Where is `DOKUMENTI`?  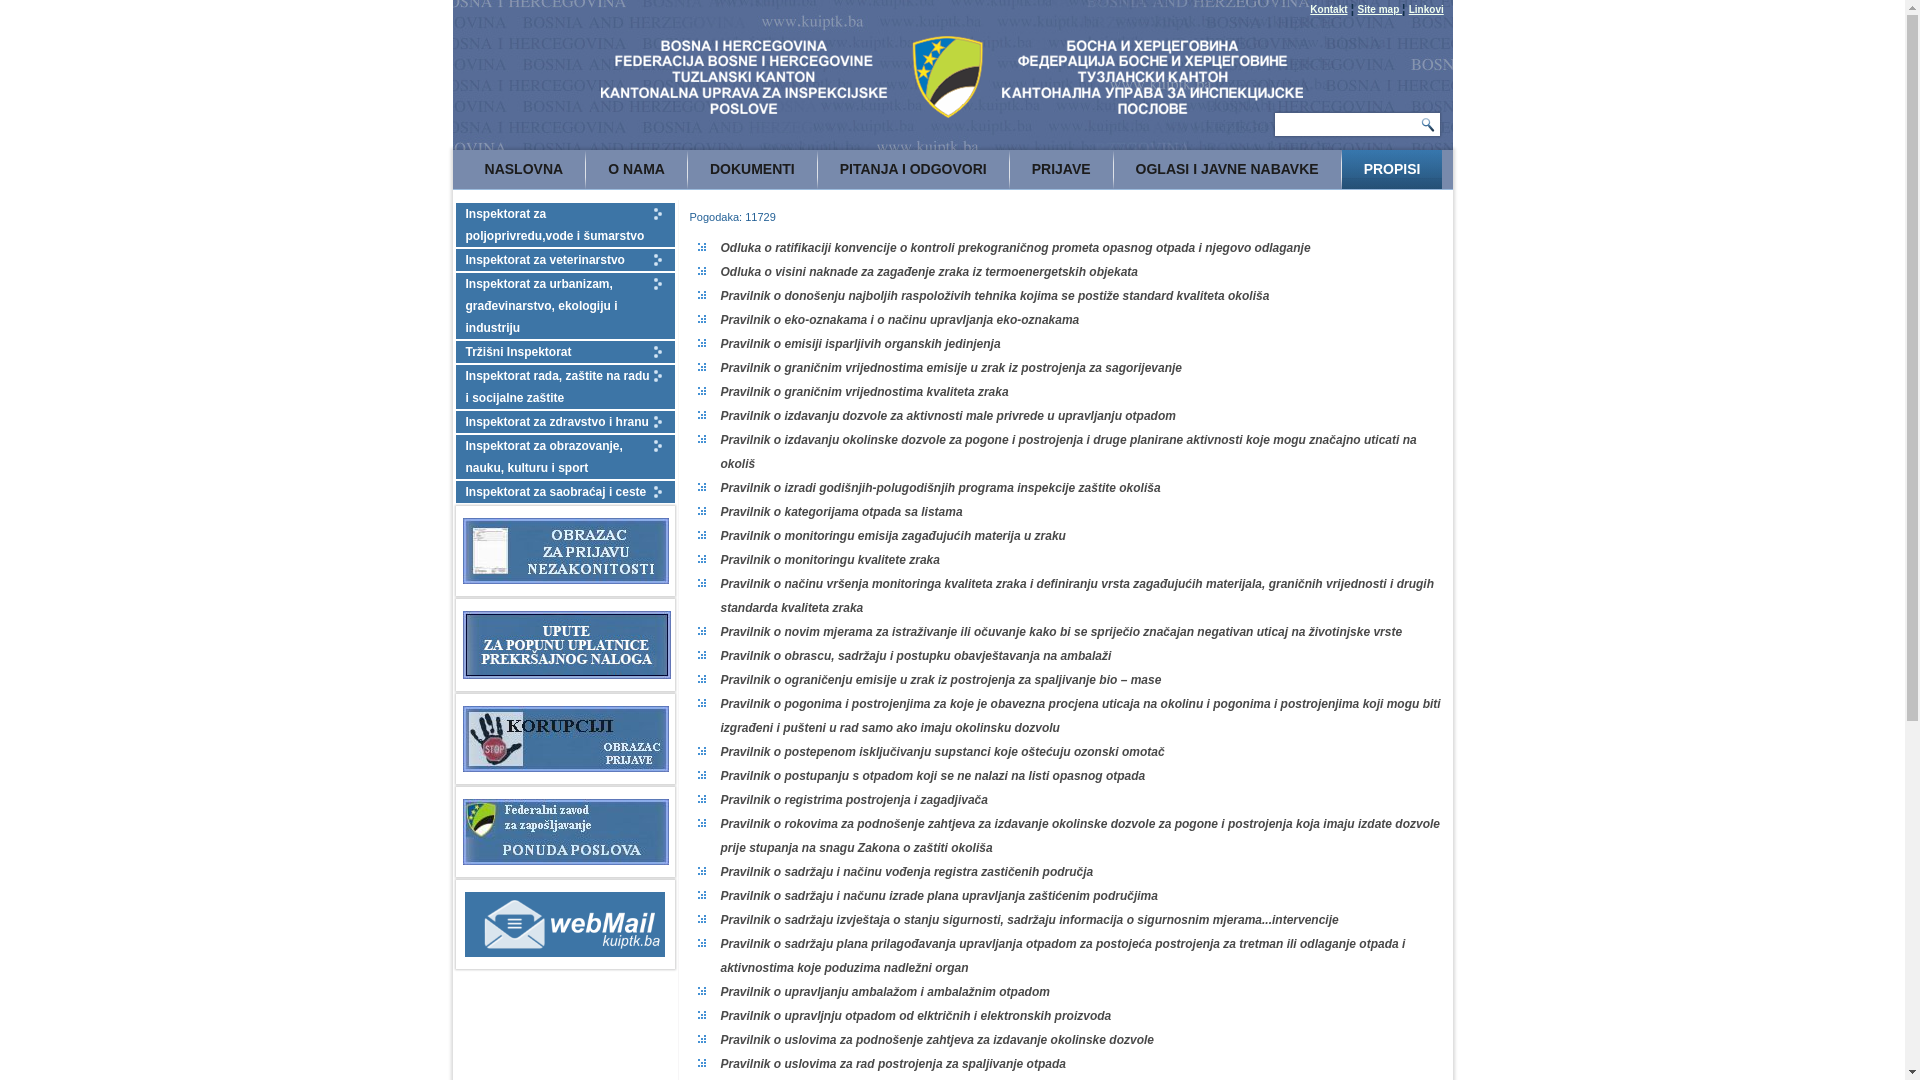 DOKUMENTI is located at coordinates (752, 170).